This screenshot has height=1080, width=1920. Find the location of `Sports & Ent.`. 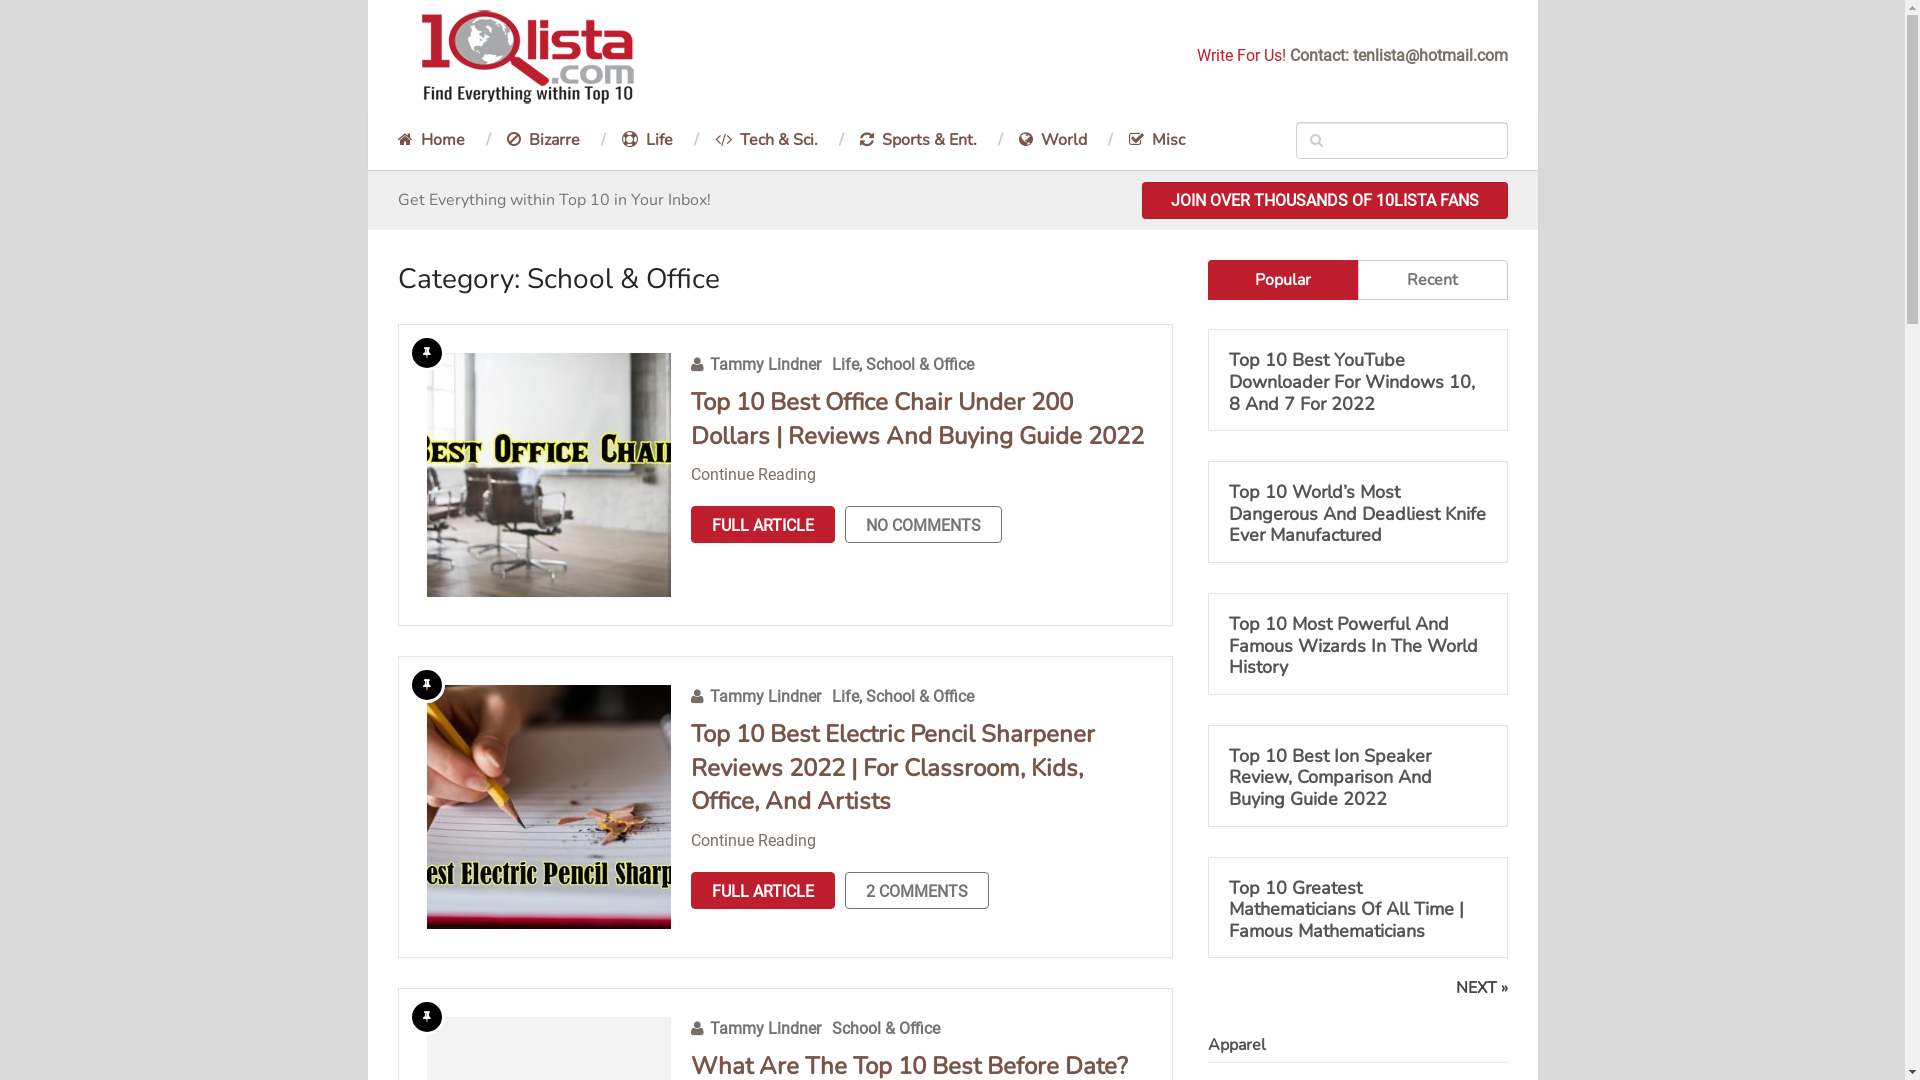

Sports & Ent. is located at coordinates (918, 140).